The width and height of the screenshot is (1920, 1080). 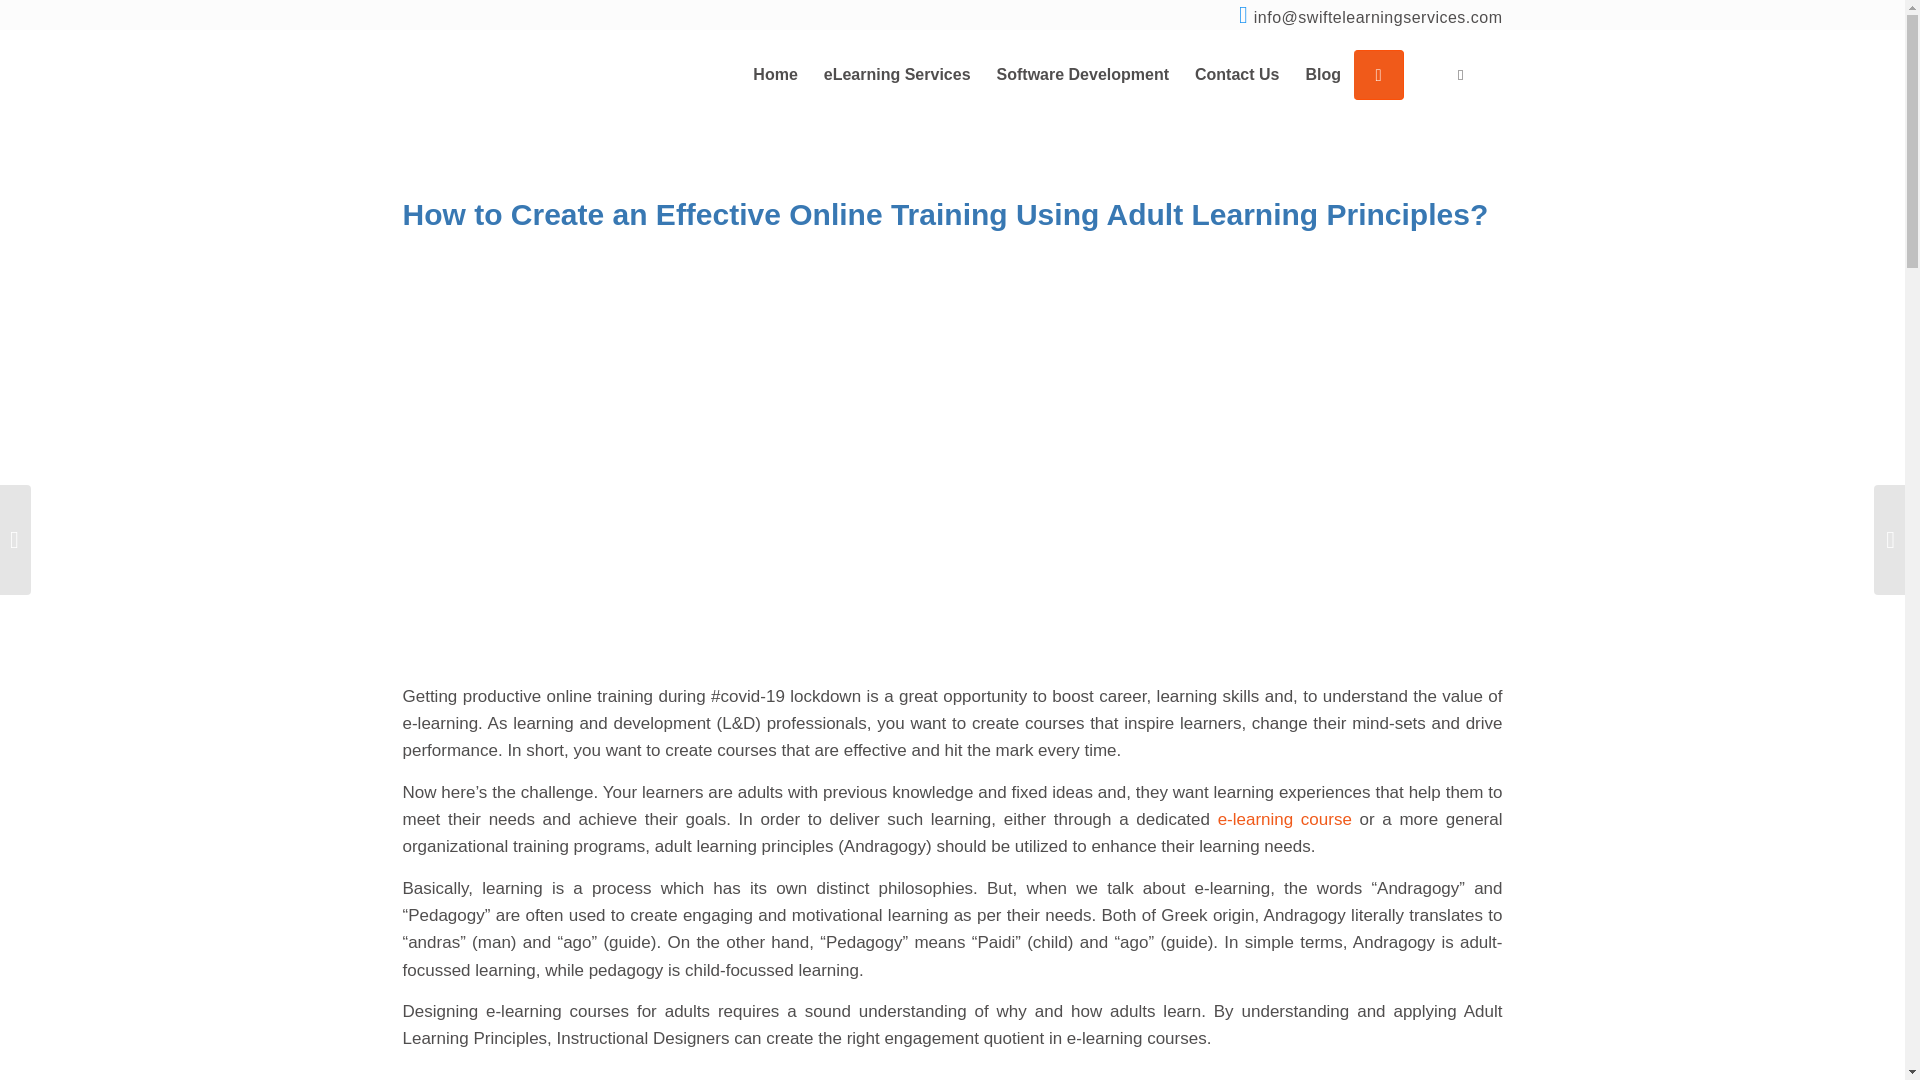 I want to click on Mail, so click(x=1378, y=18).